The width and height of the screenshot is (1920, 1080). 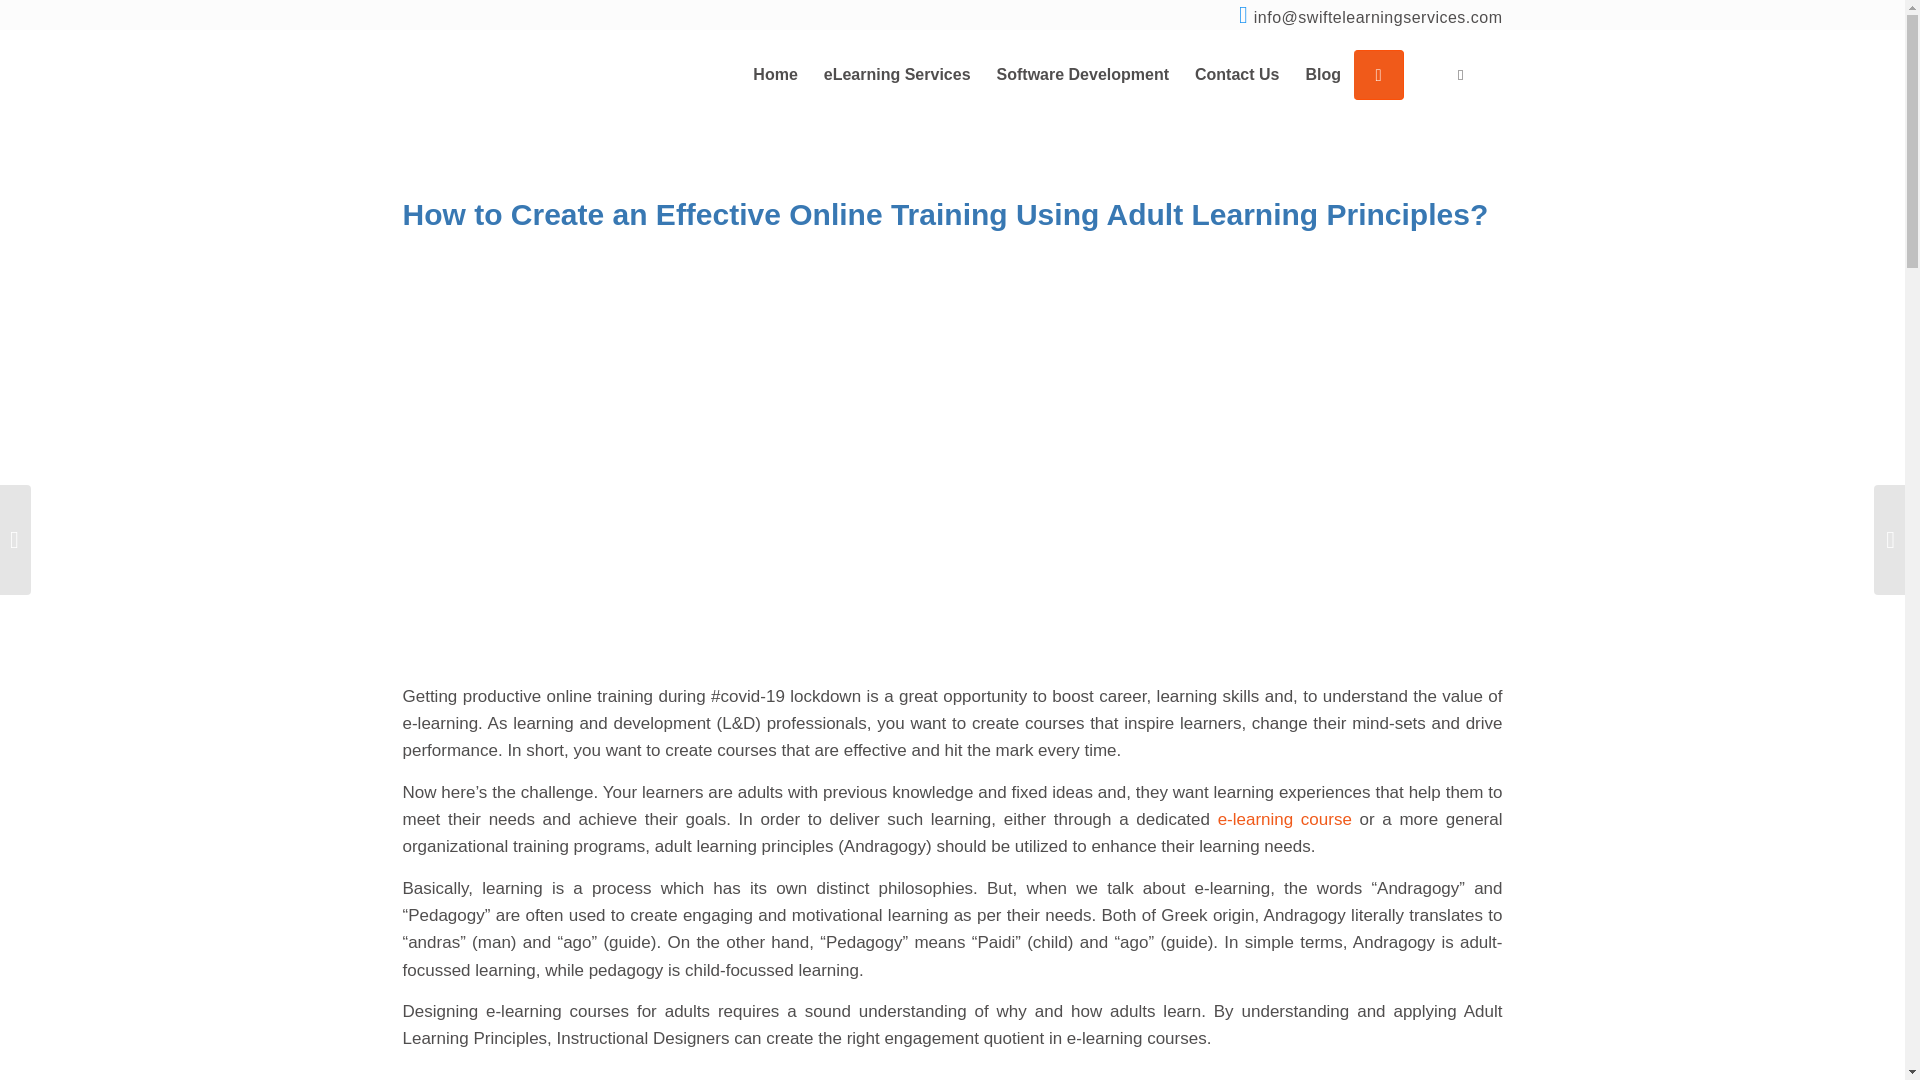 I want to click on Mail, so click(x=1378, y=18).